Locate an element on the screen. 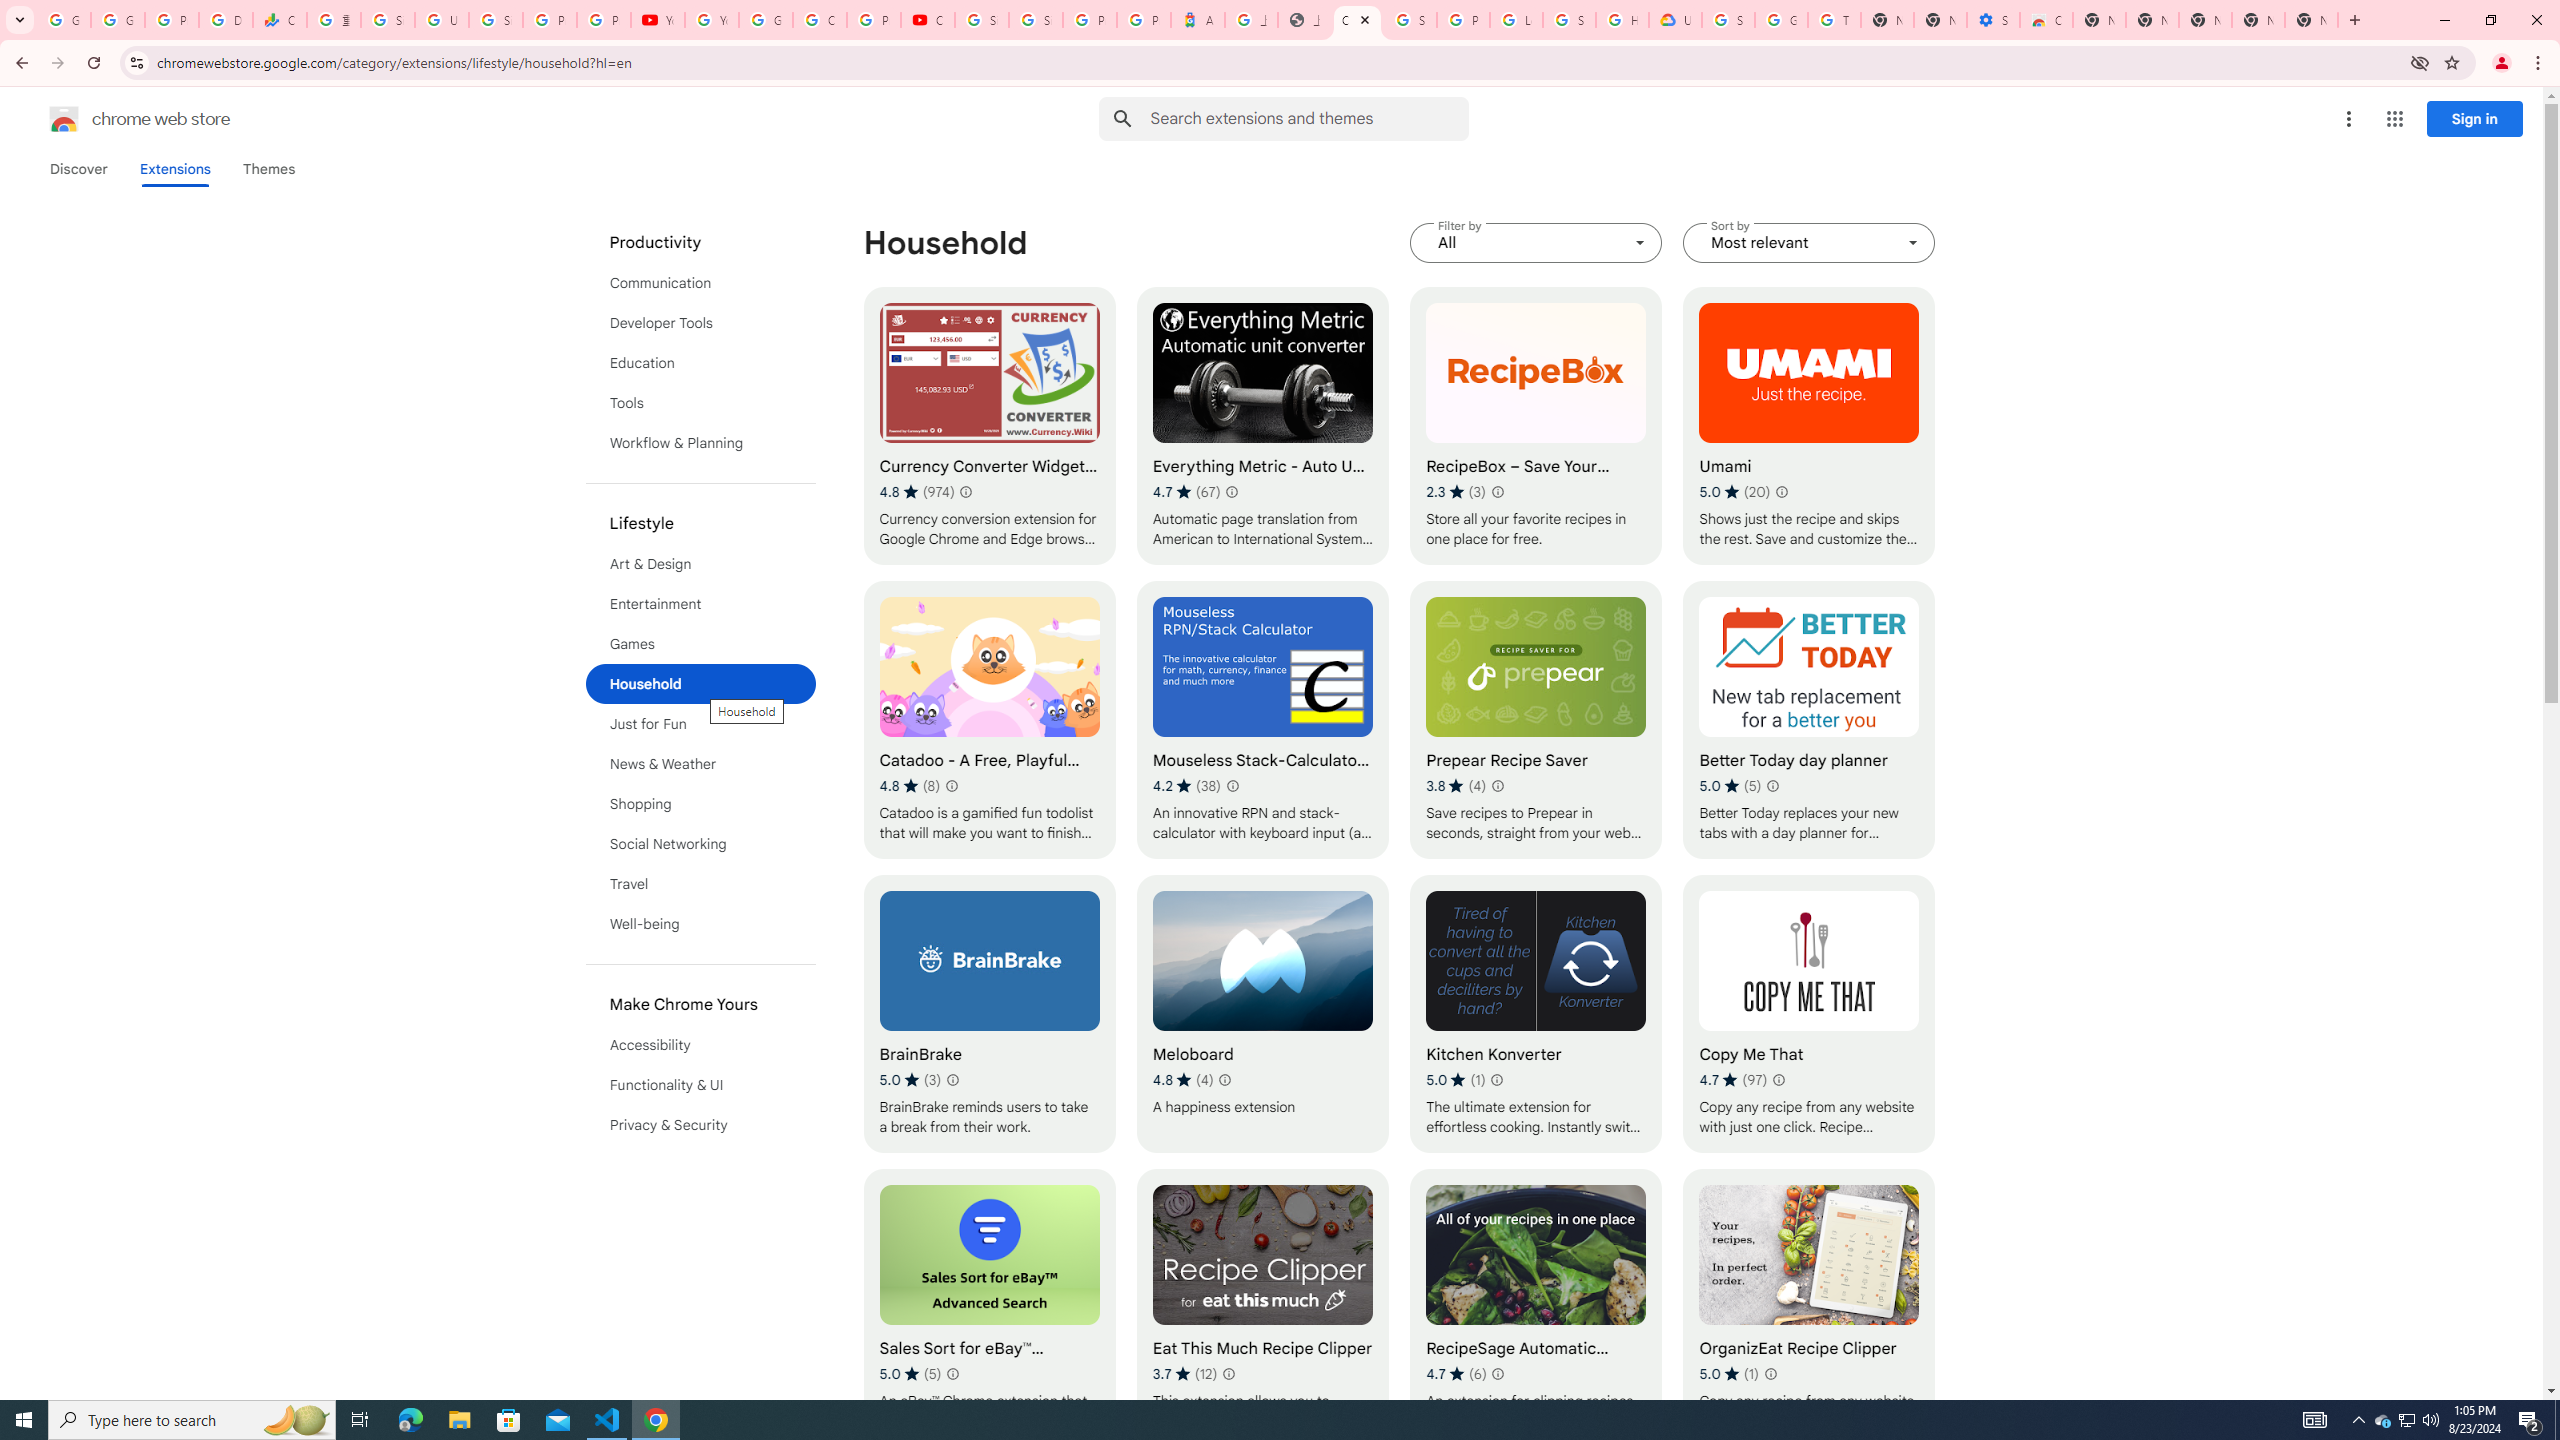  Settings - Accessibility is located at coordinates (1994, 20).